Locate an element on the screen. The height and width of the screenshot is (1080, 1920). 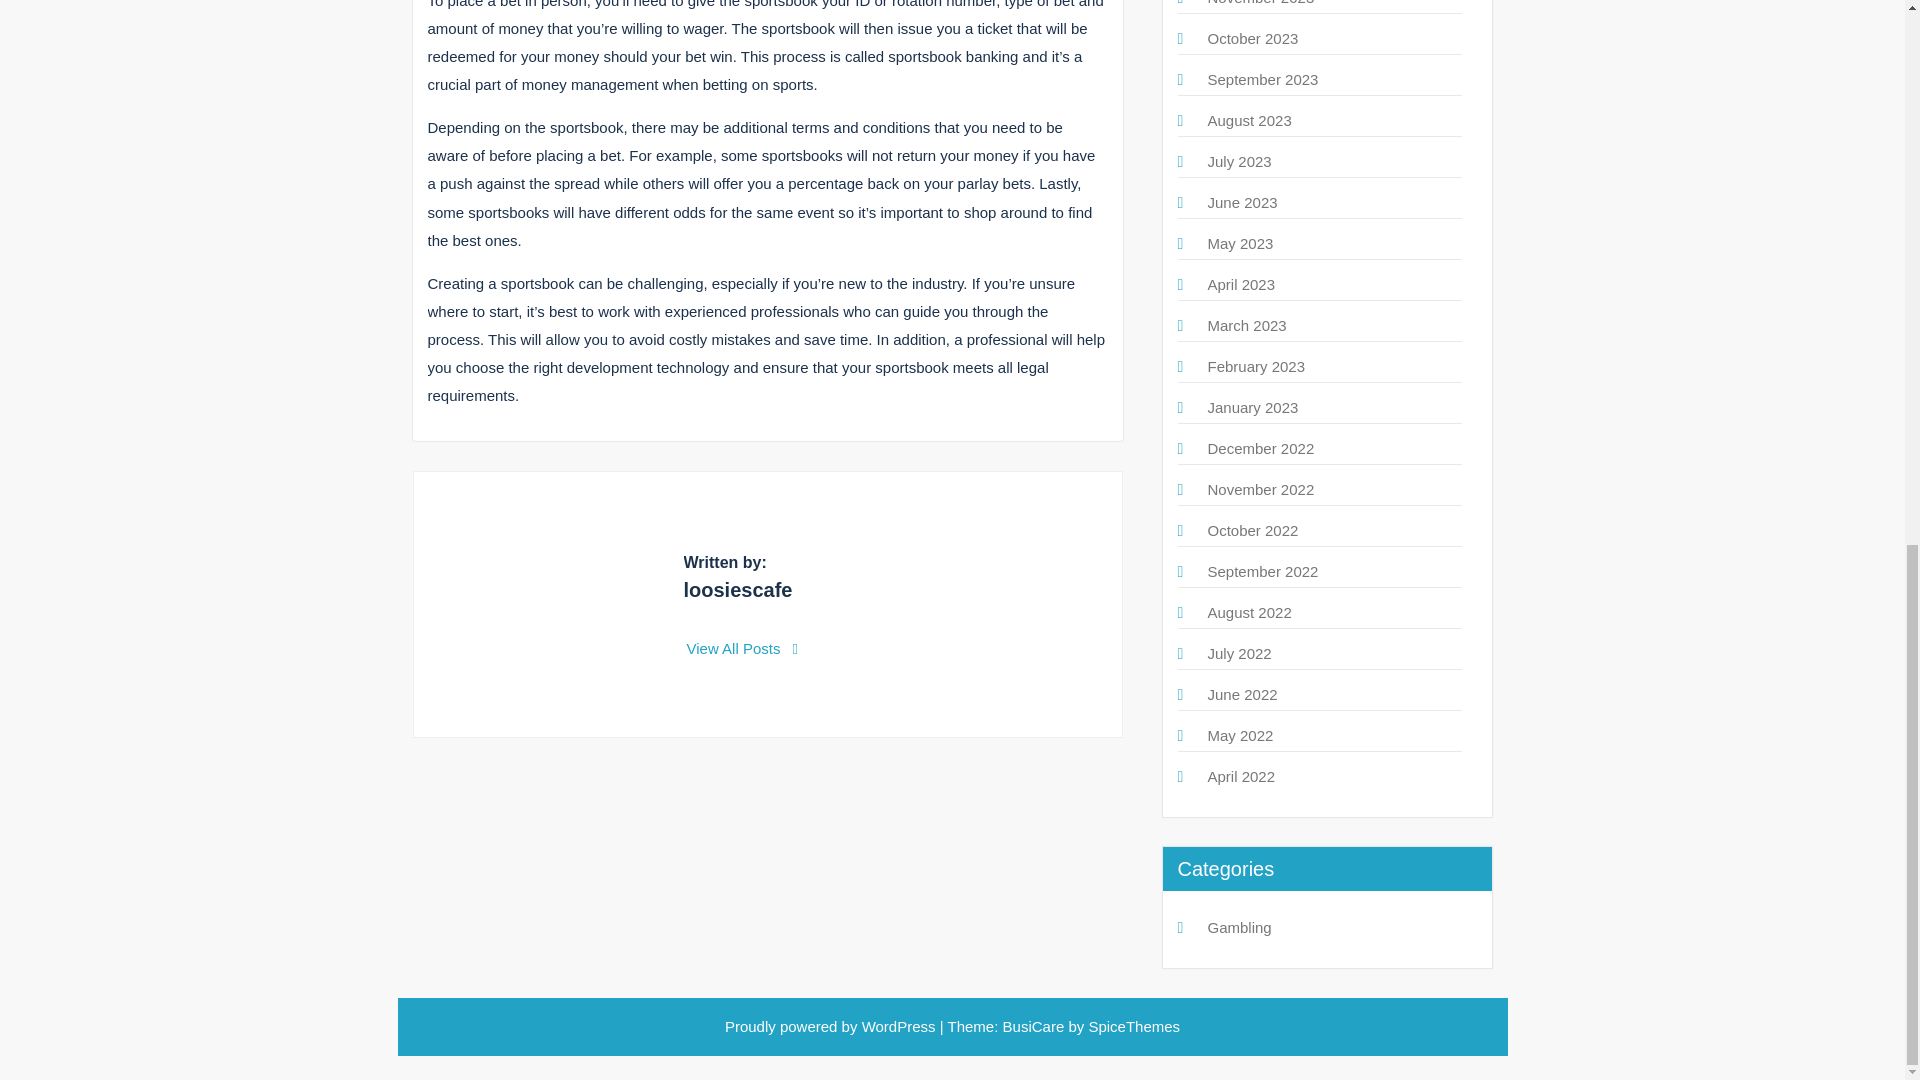
June 2022 is located at coordinates (1242, 694).